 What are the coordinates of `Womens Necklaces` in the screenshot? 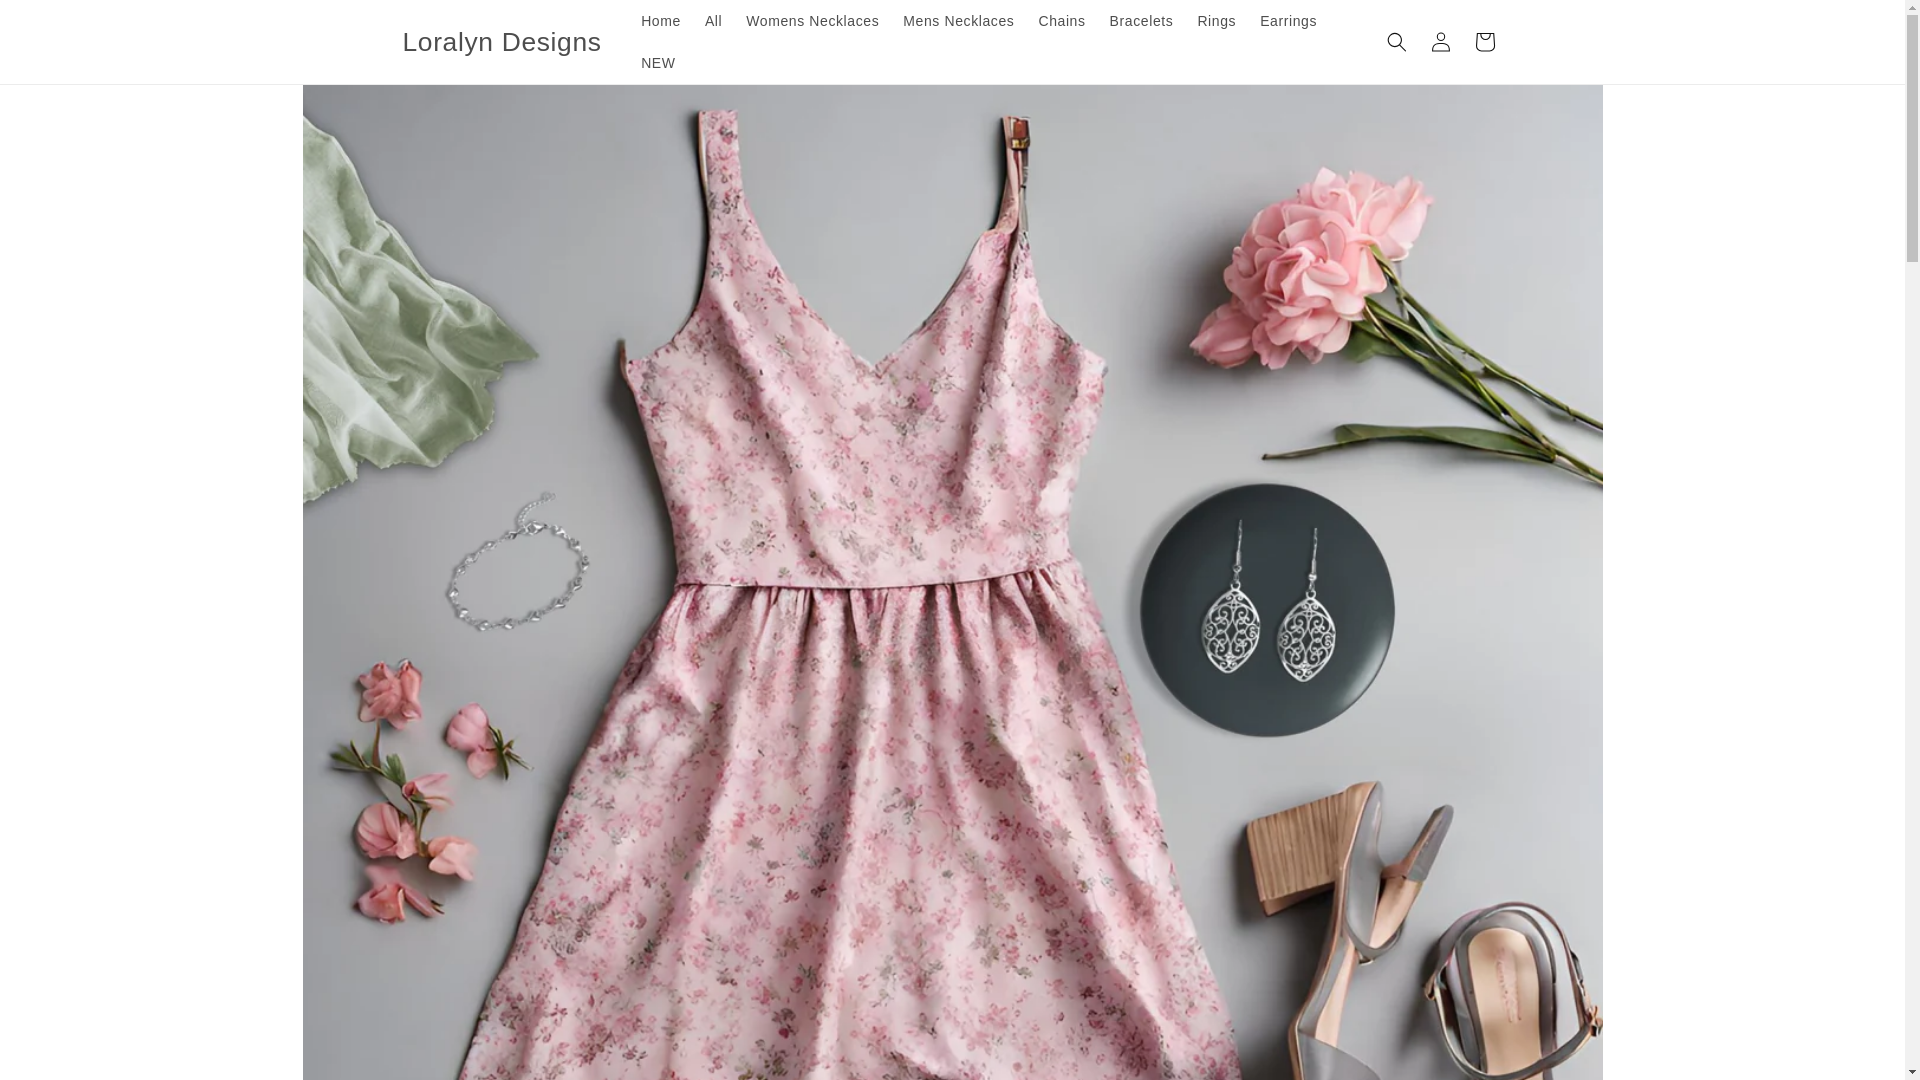 It's located at (812, 21).